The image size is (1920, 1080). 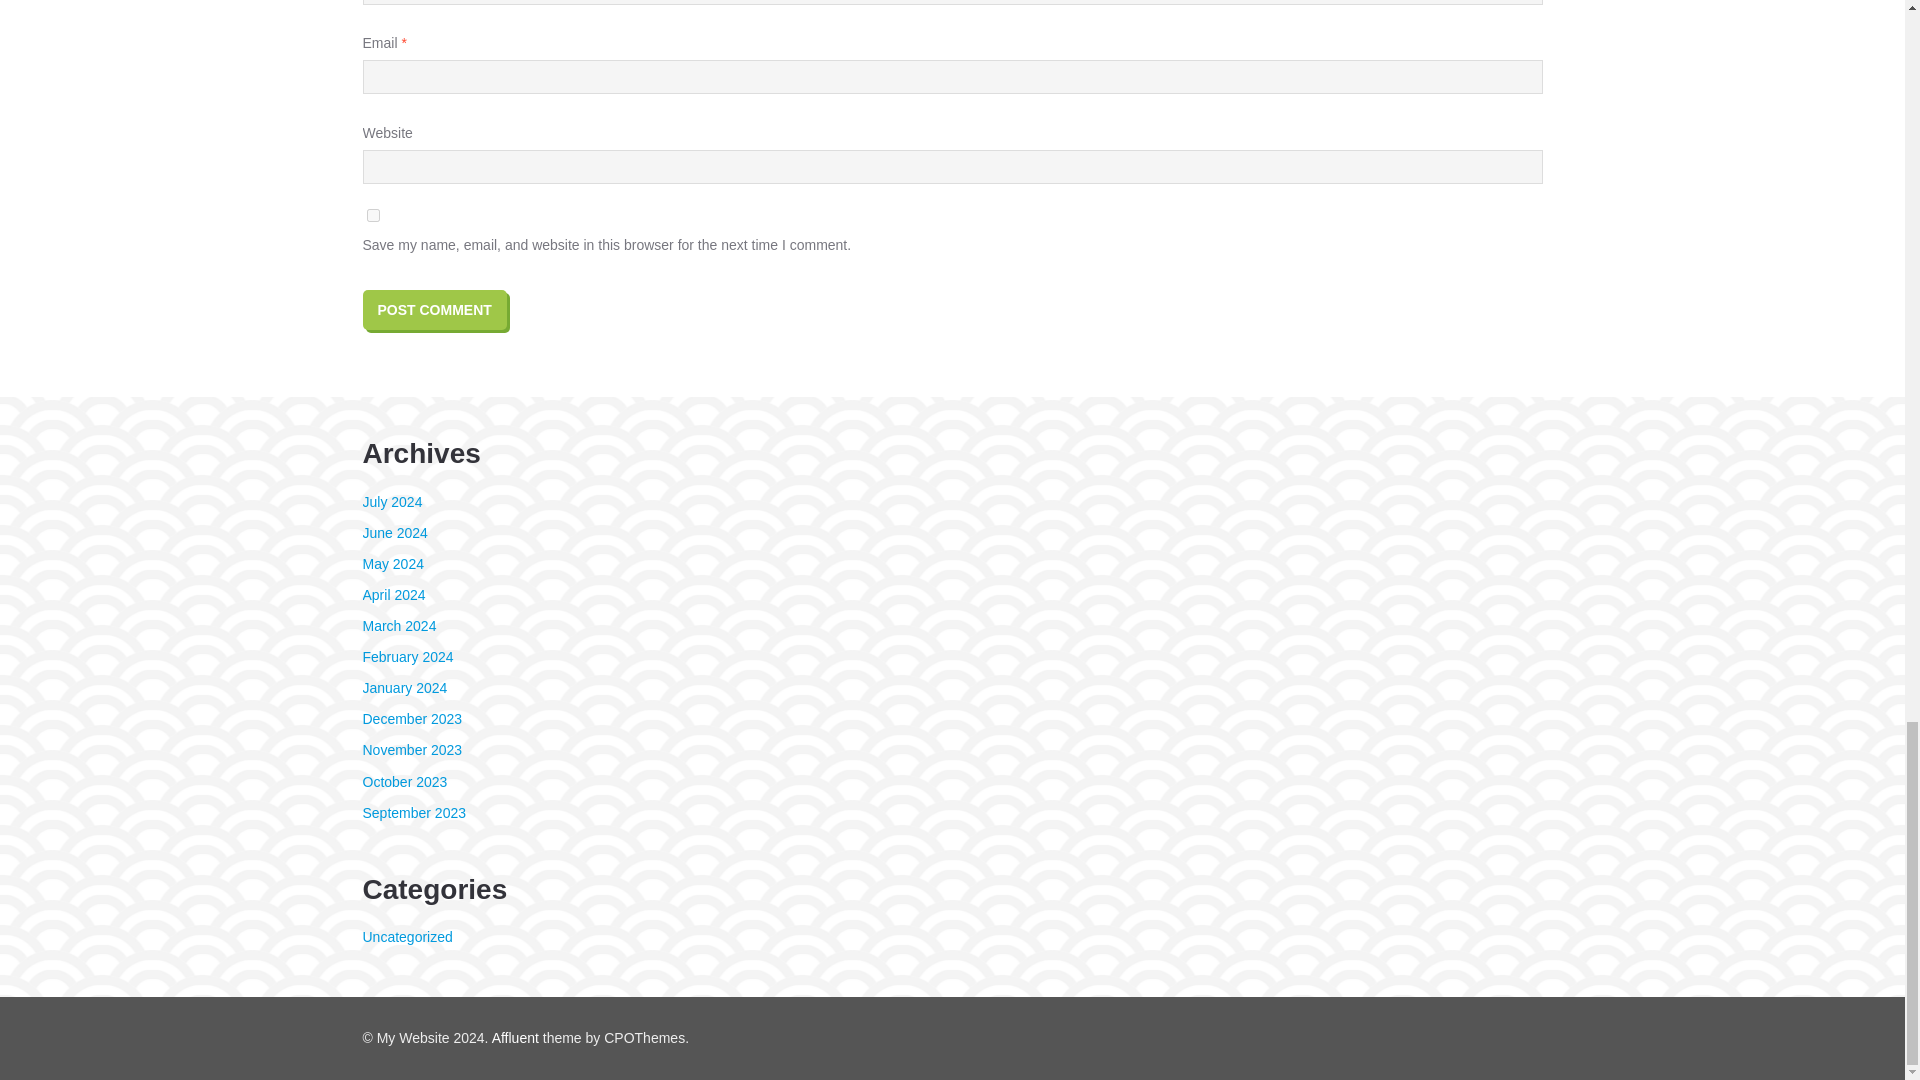 What do you see at coordinates (412, 718) in the screenshot?
I see `December 2023` at bounding box center [412, 718].